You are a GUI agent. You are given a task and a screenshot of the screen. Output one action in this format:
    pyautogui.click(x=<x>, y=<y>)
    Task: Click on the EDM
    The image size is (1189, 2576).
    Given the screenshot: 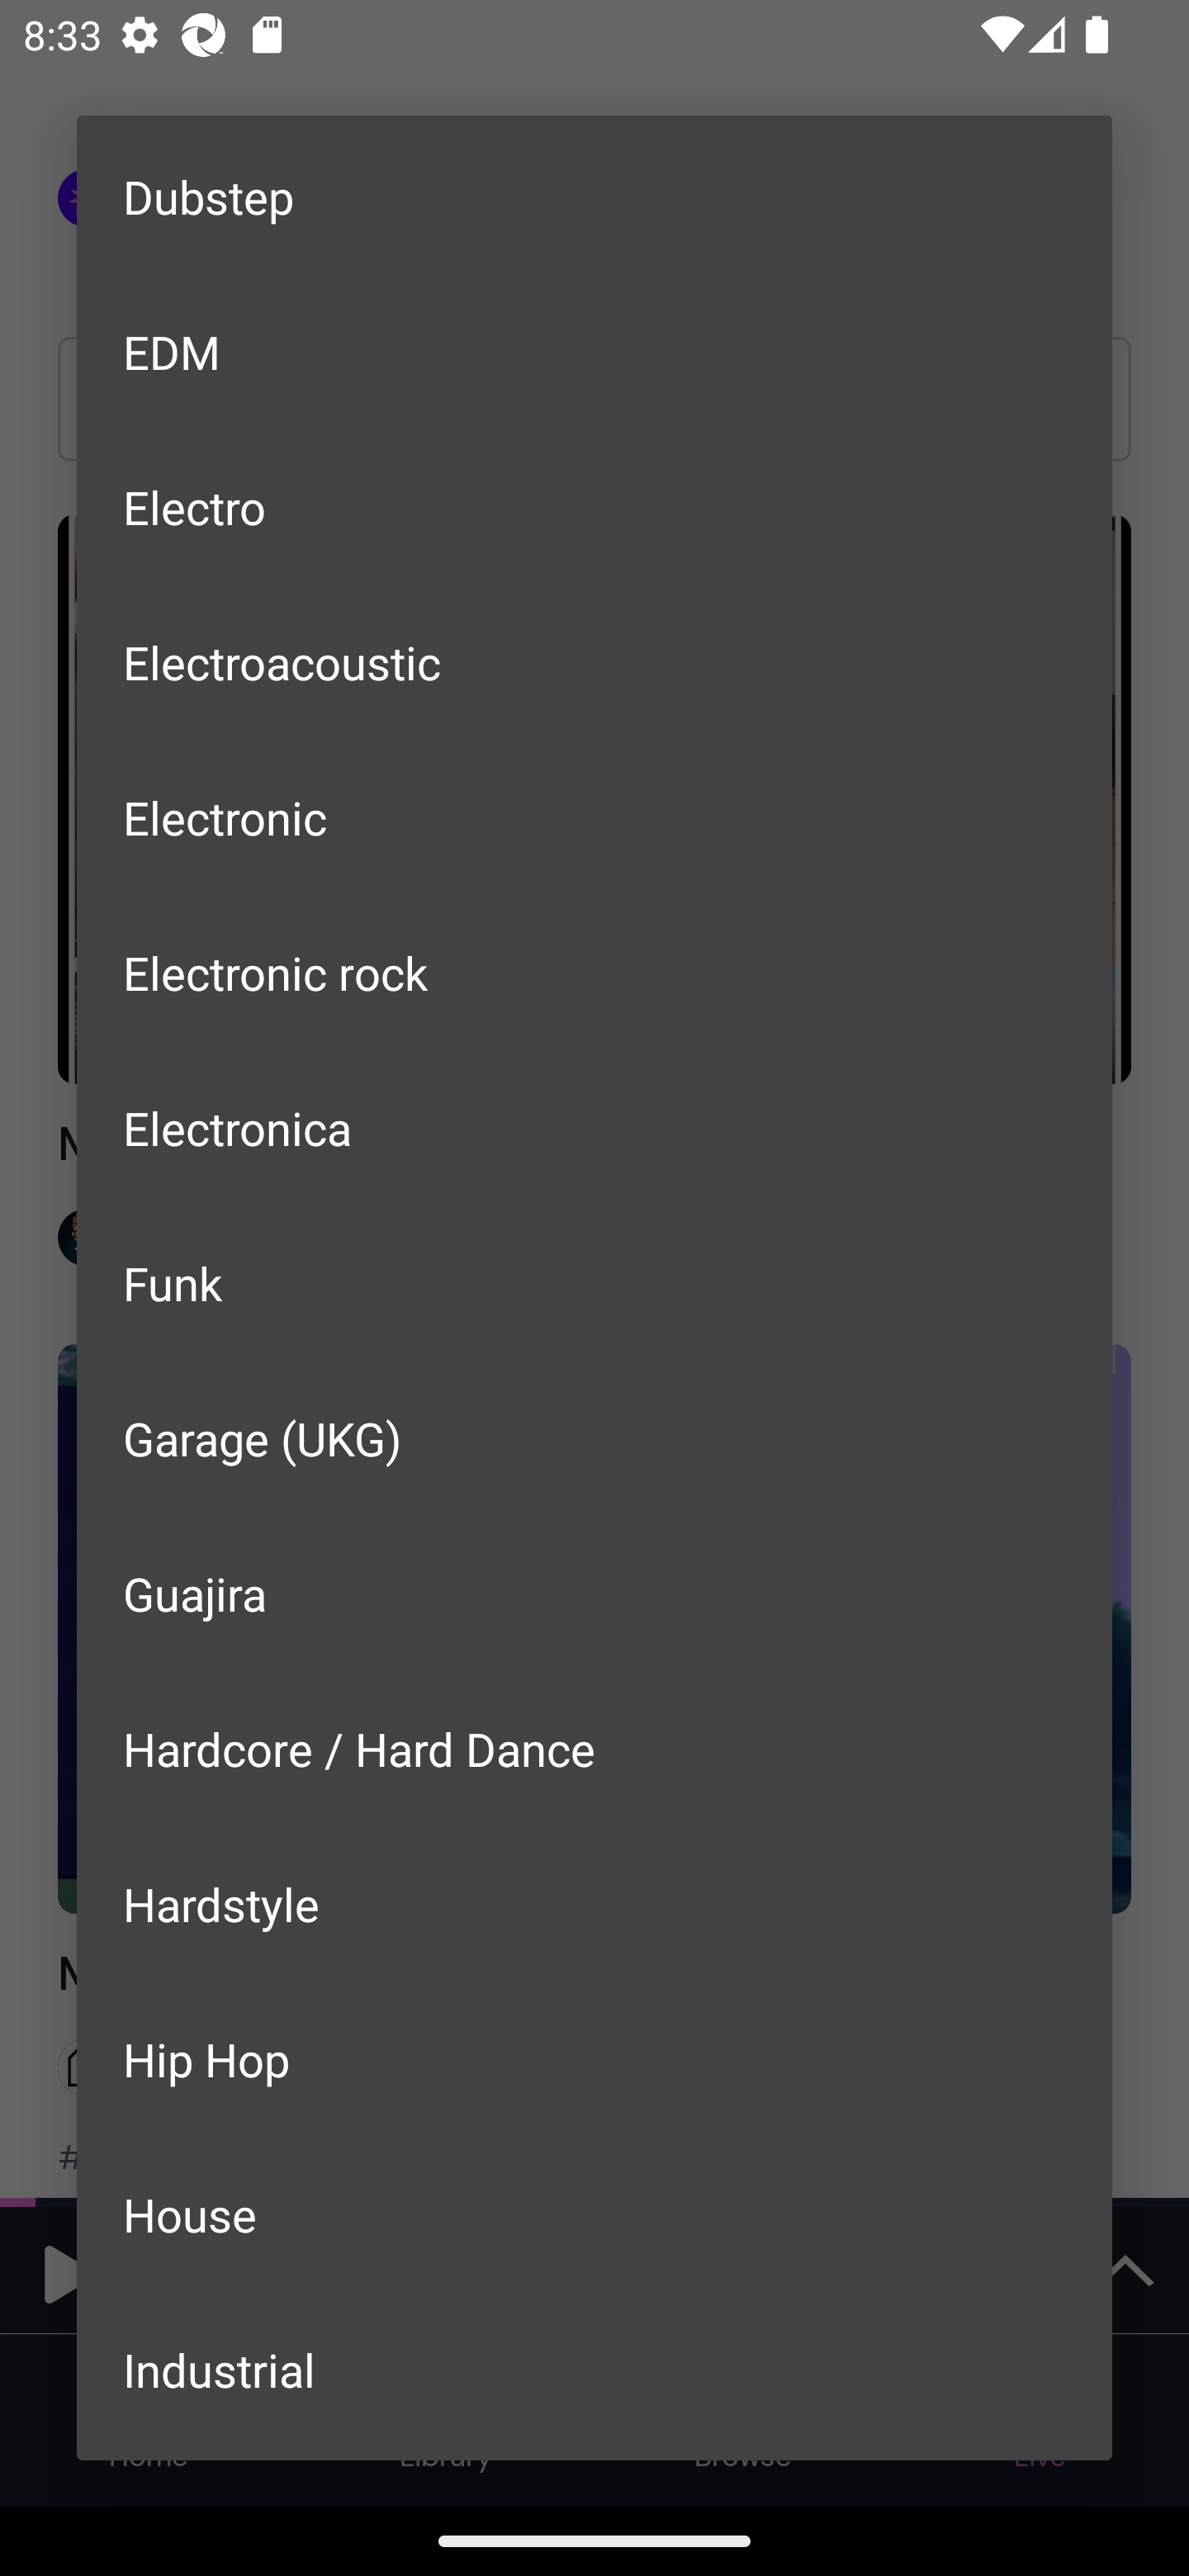 What is the action you would take?
    pyautogui.click(x=594, y=352)
    